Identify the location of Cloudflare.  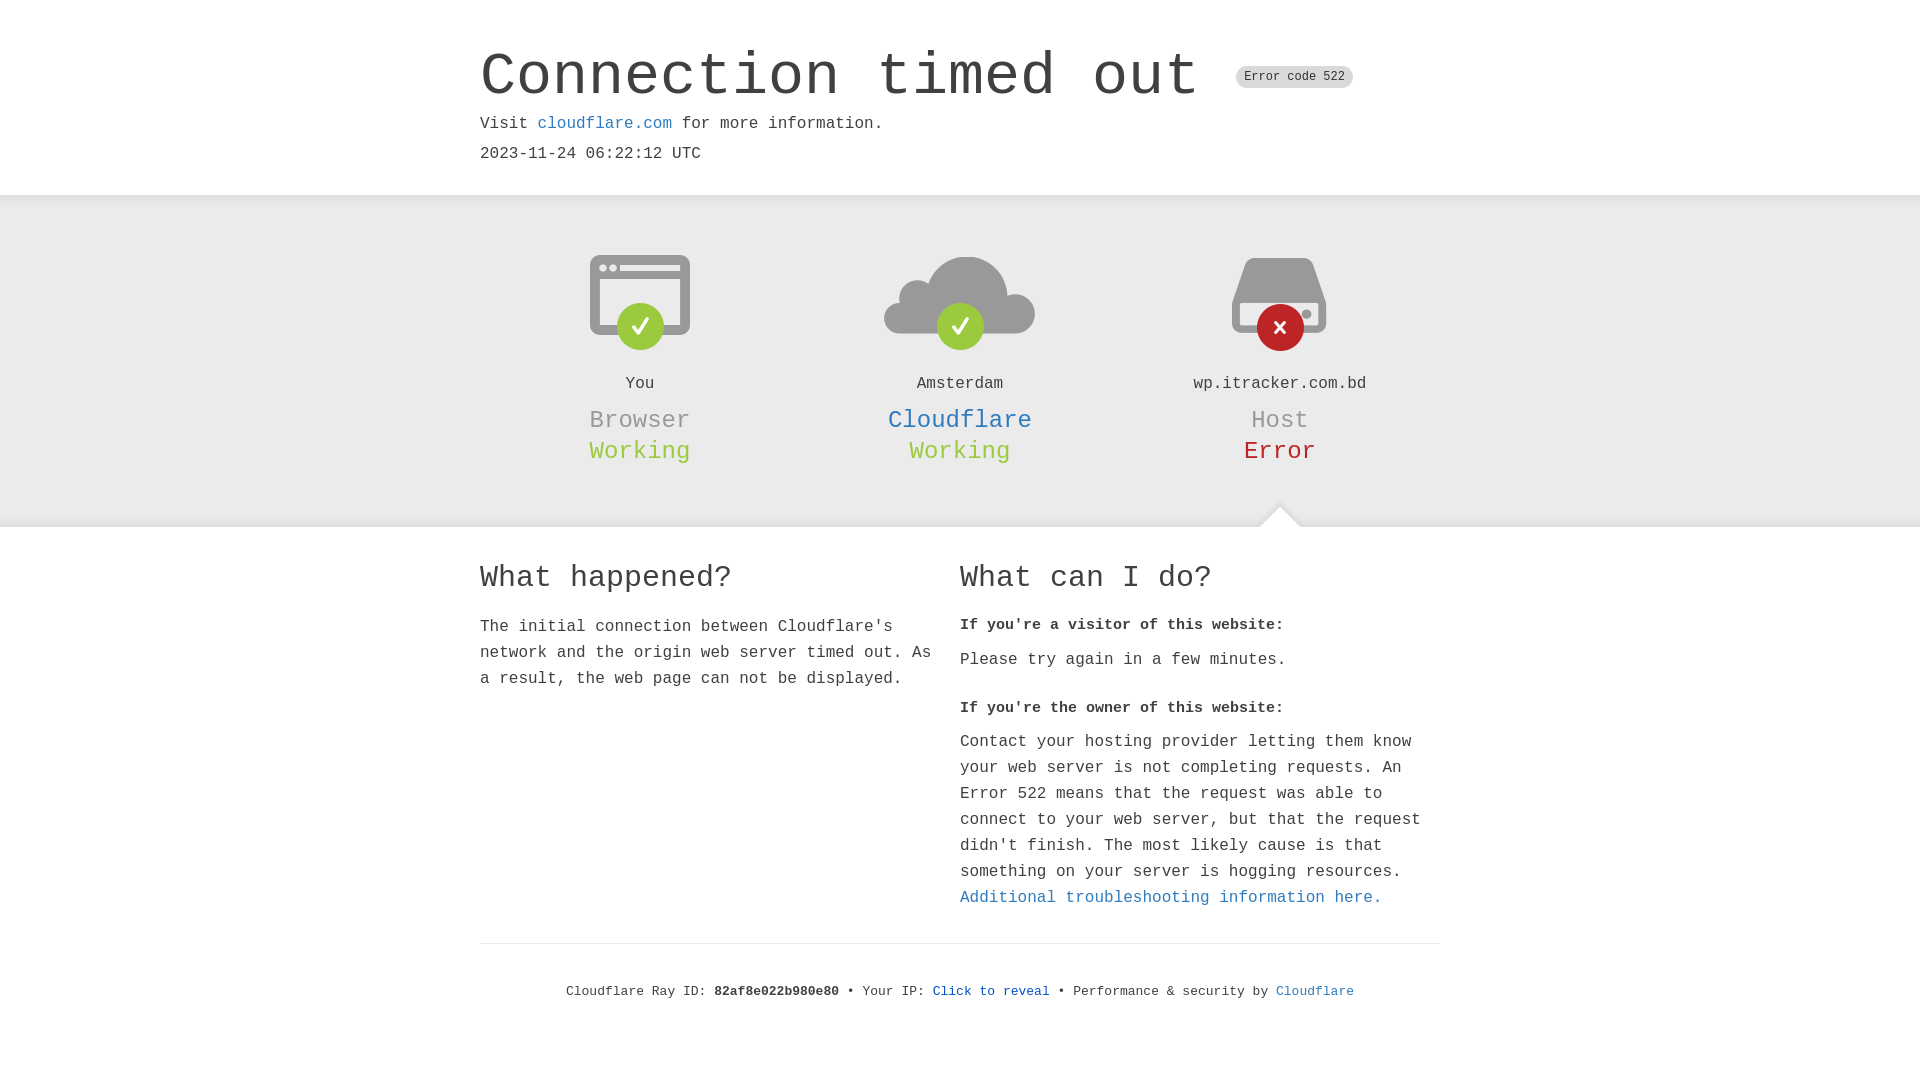
(960, 420).